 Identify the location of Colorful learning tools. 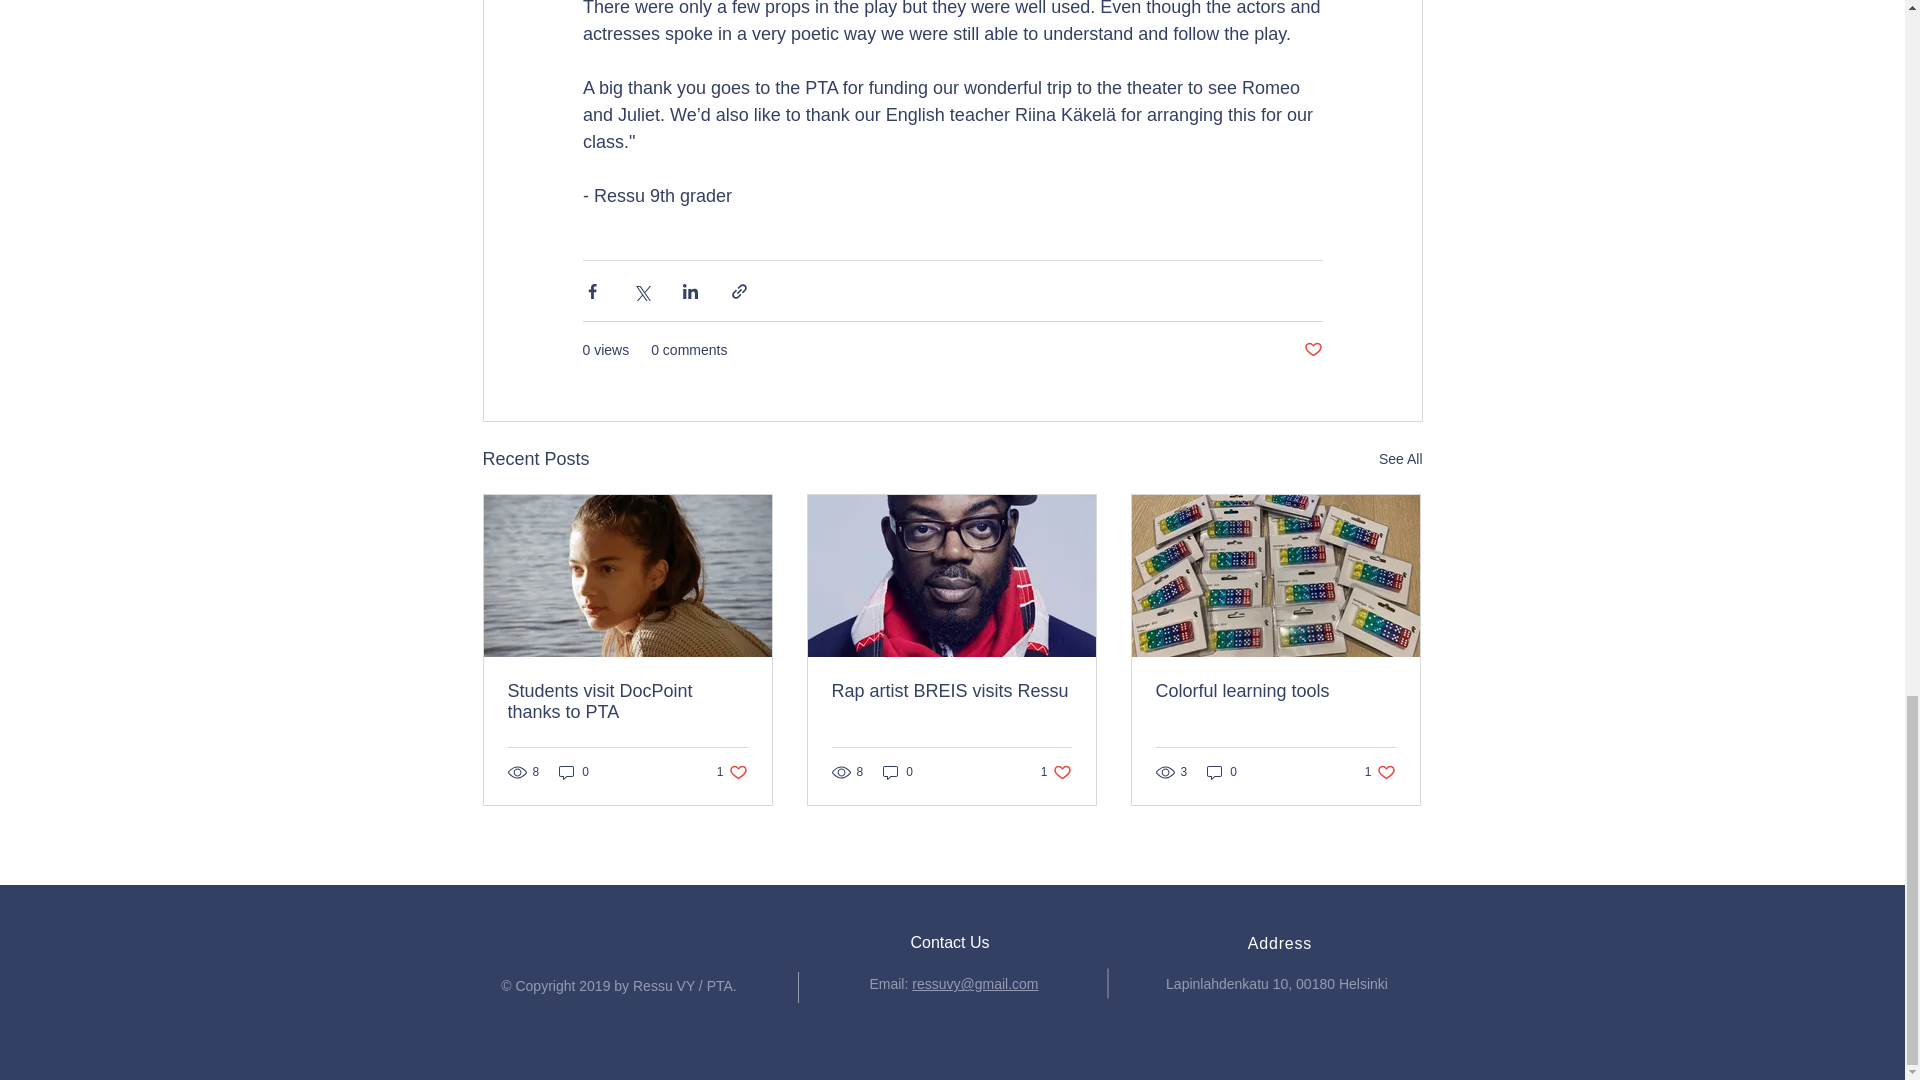
(574, 772).